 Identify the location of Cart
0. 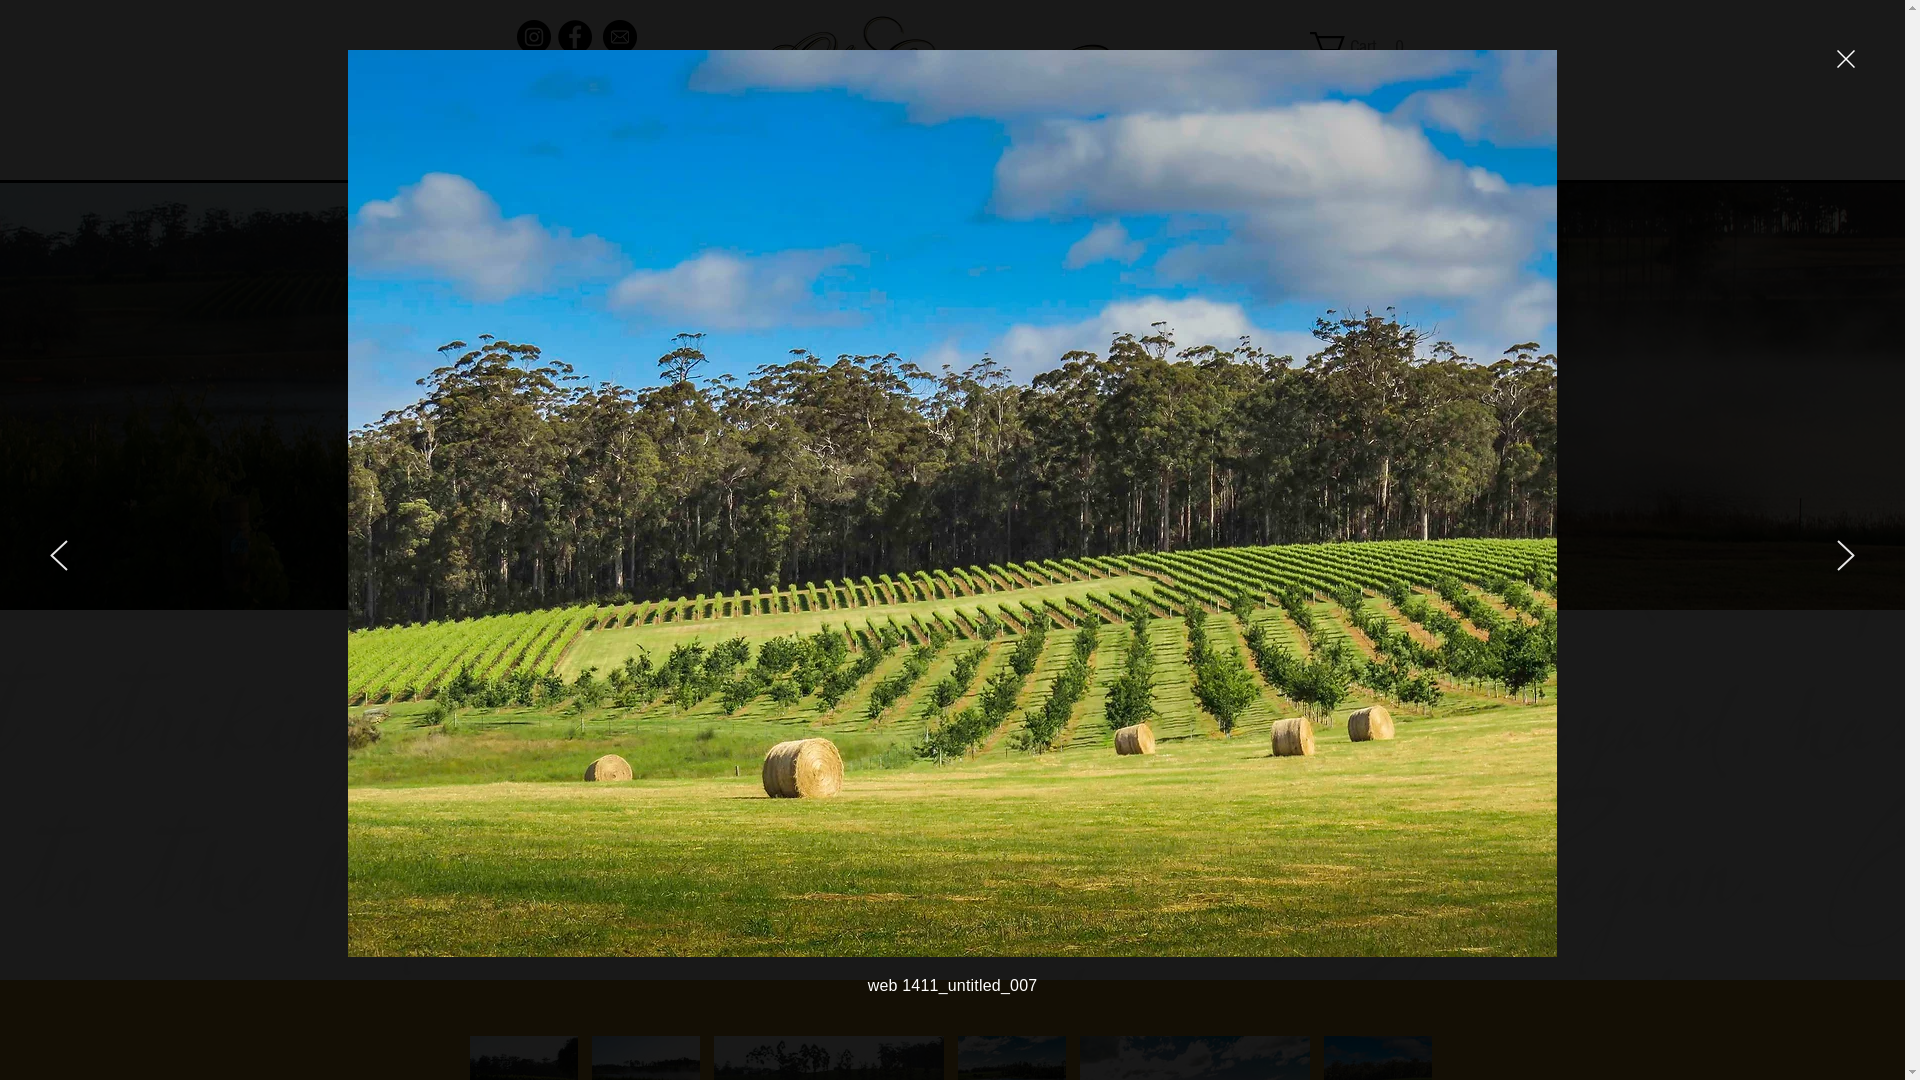
(1364, 46).